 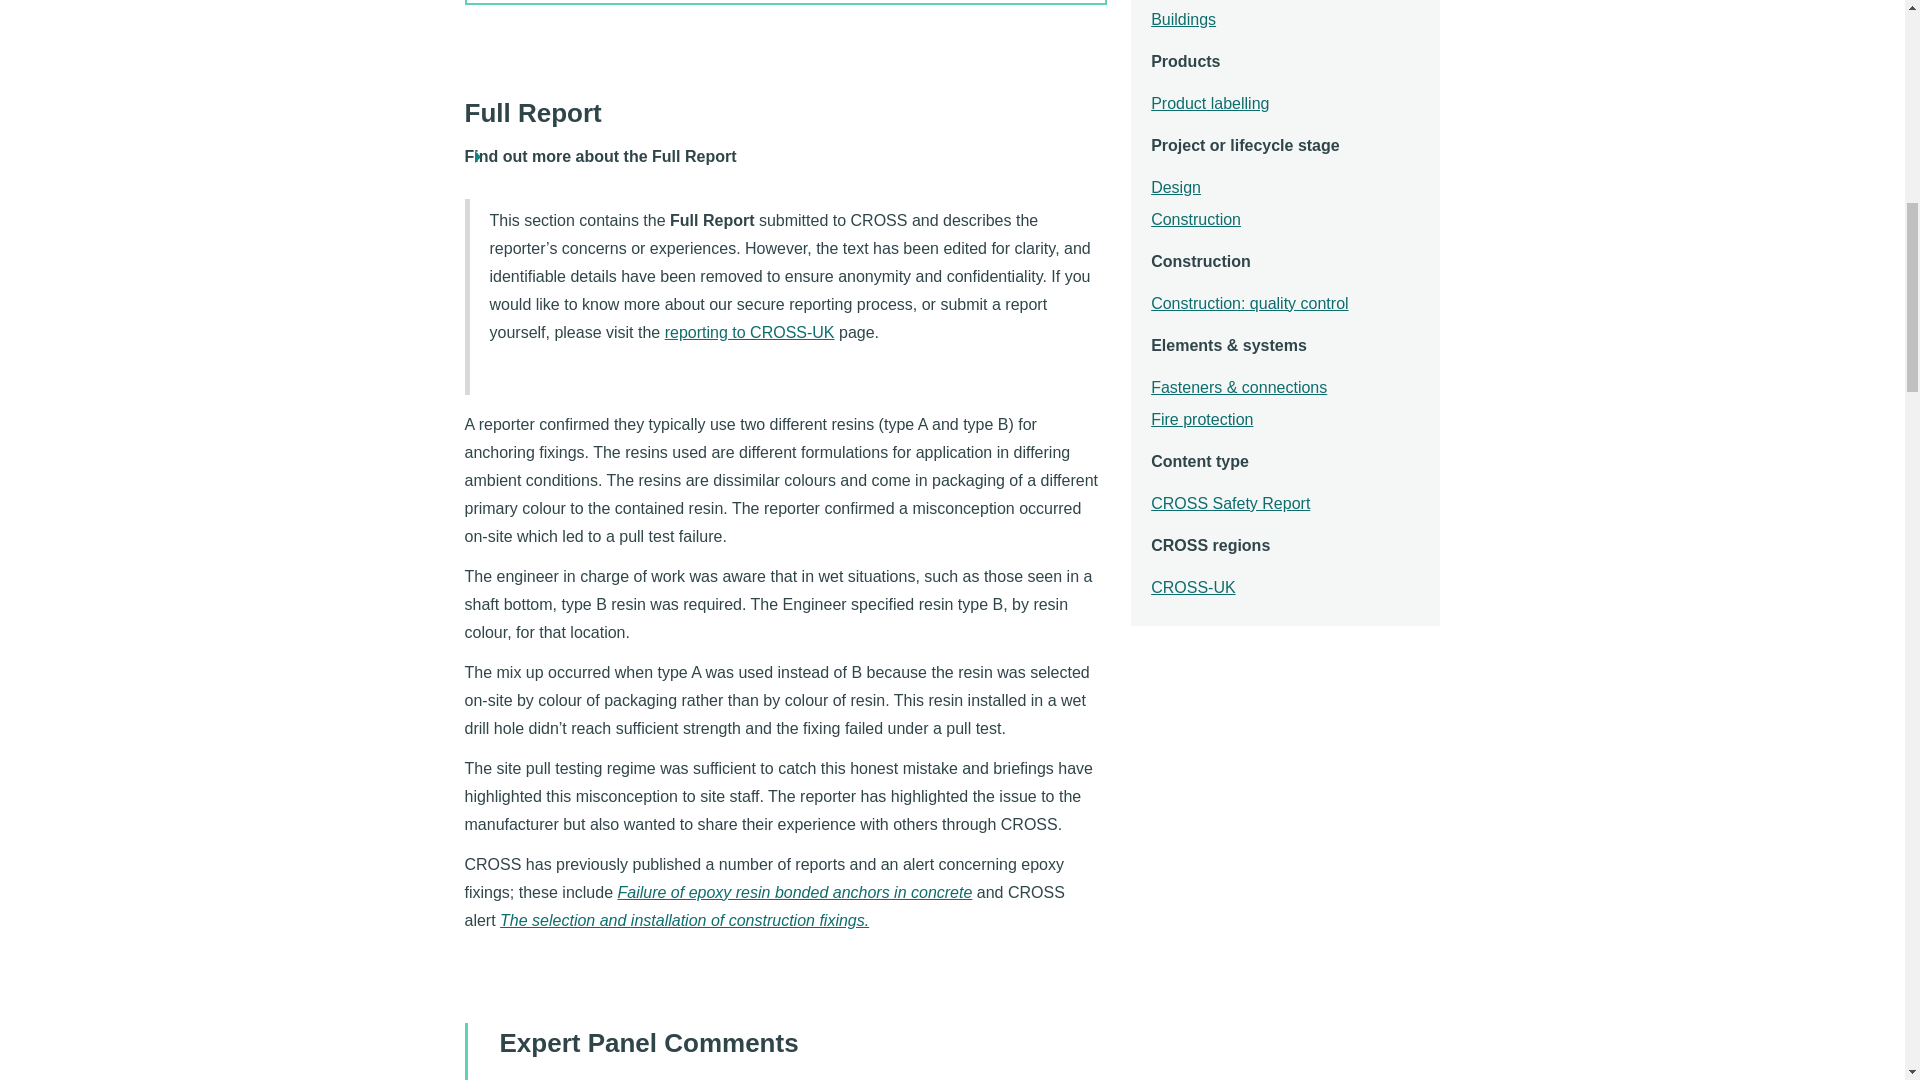 I want to click on Buildings, so click(x=1182, y=20).